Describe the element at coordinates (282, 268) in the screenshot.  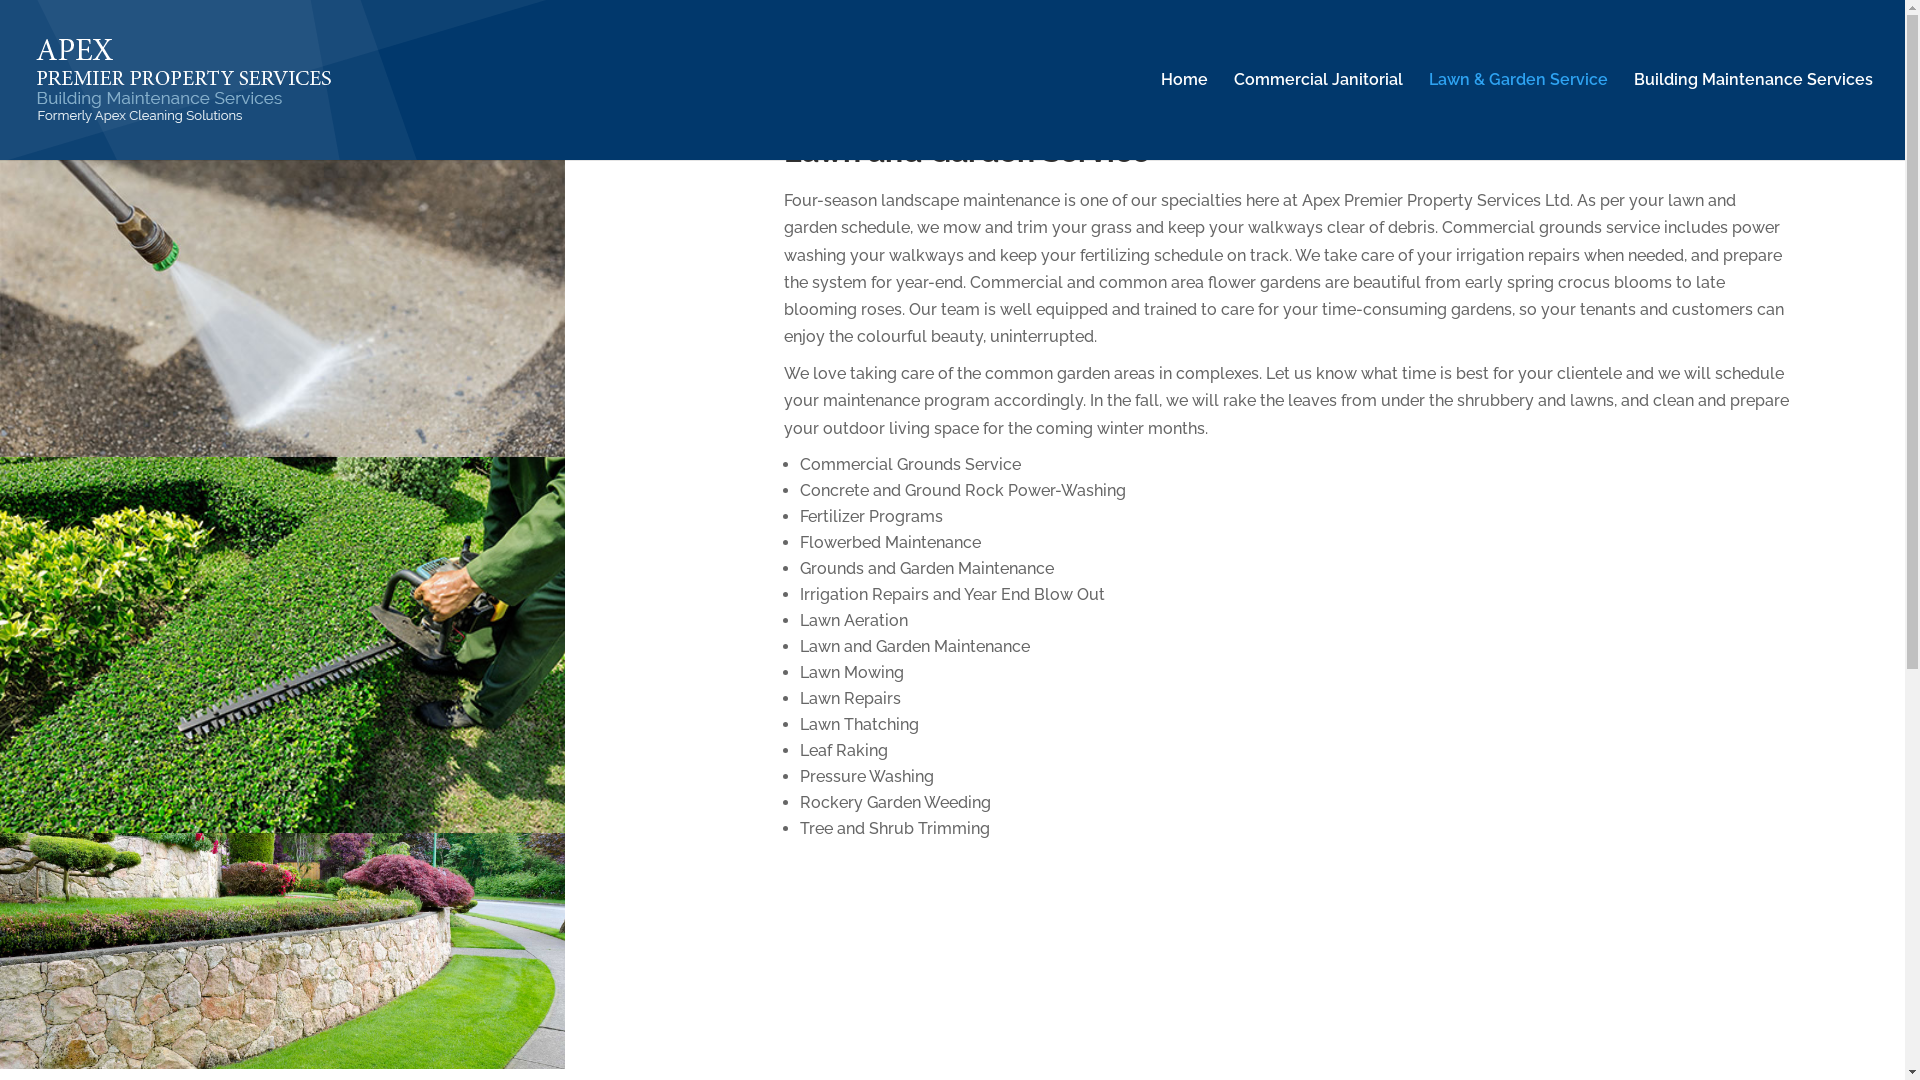
I see `services_001` at that location.